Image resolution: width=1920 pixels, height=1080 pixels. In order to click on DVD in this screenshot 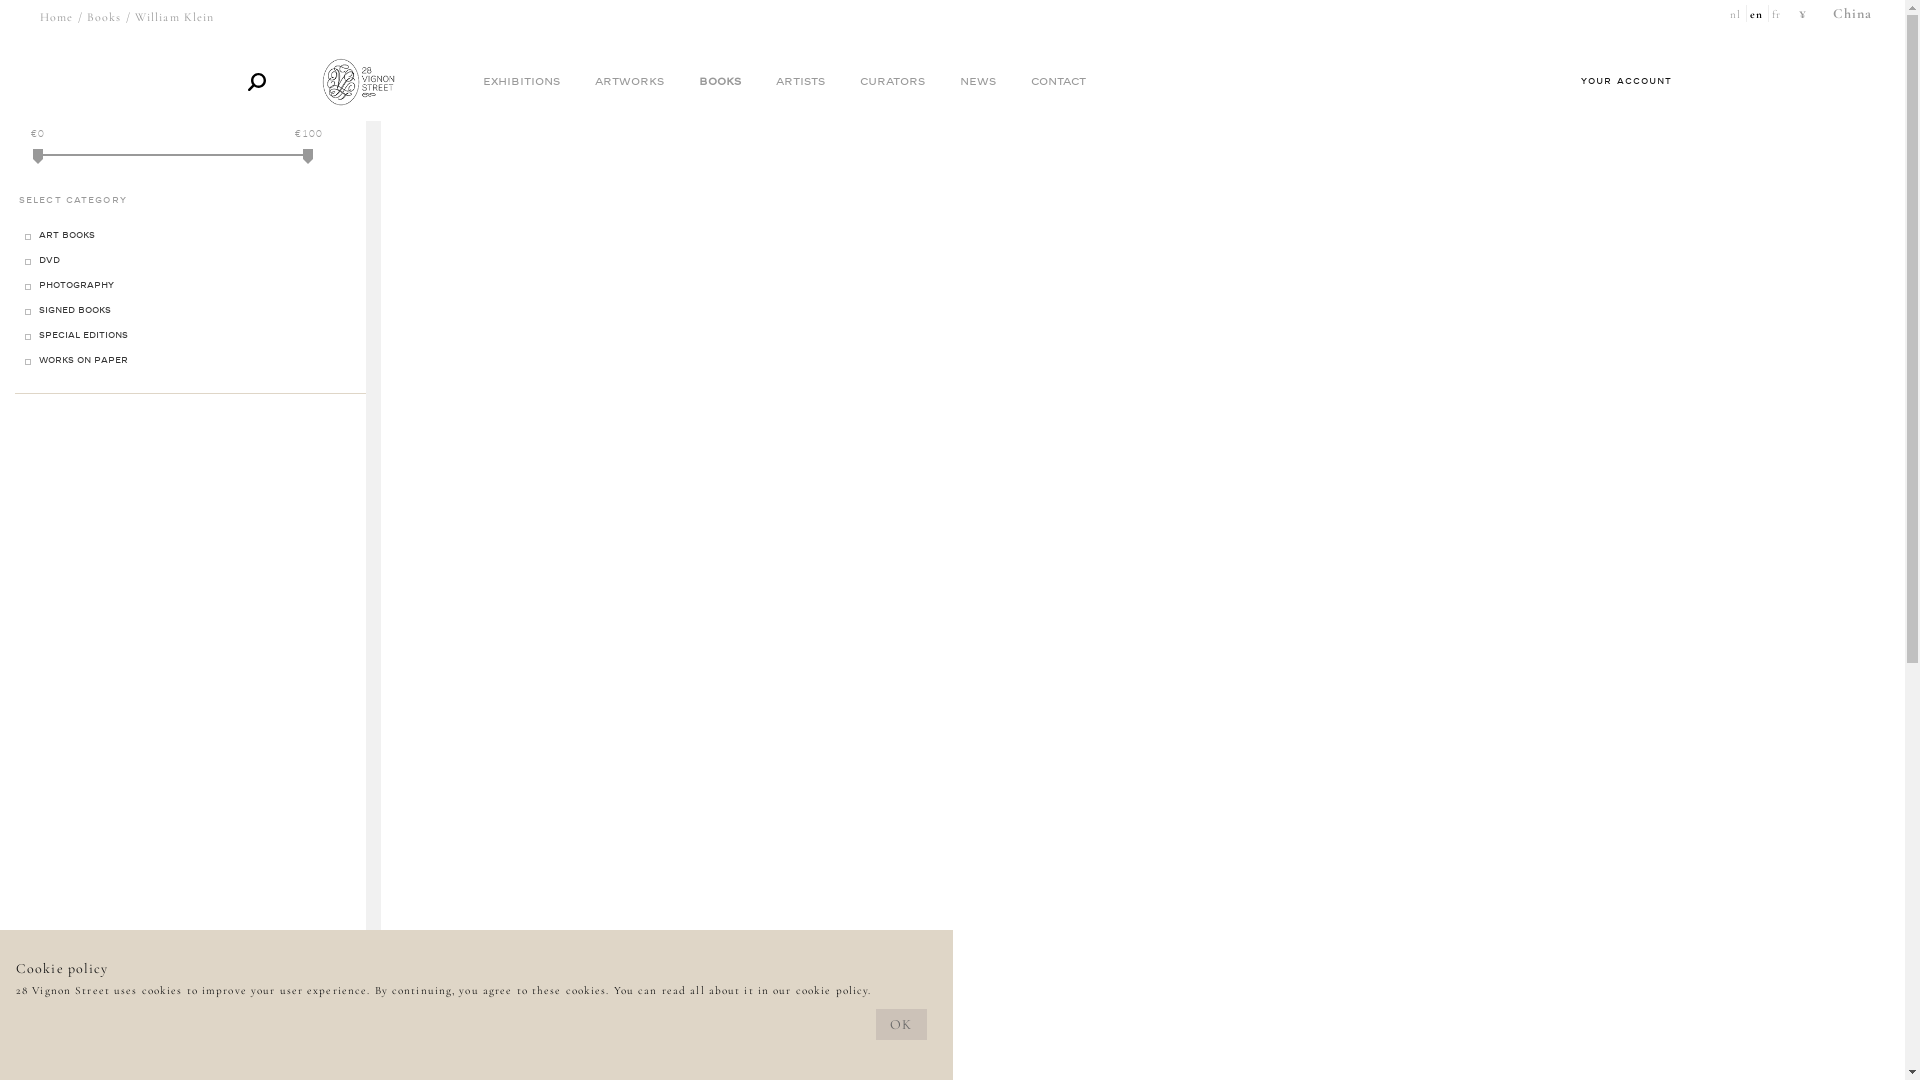, I will do `click(50, 261)`.